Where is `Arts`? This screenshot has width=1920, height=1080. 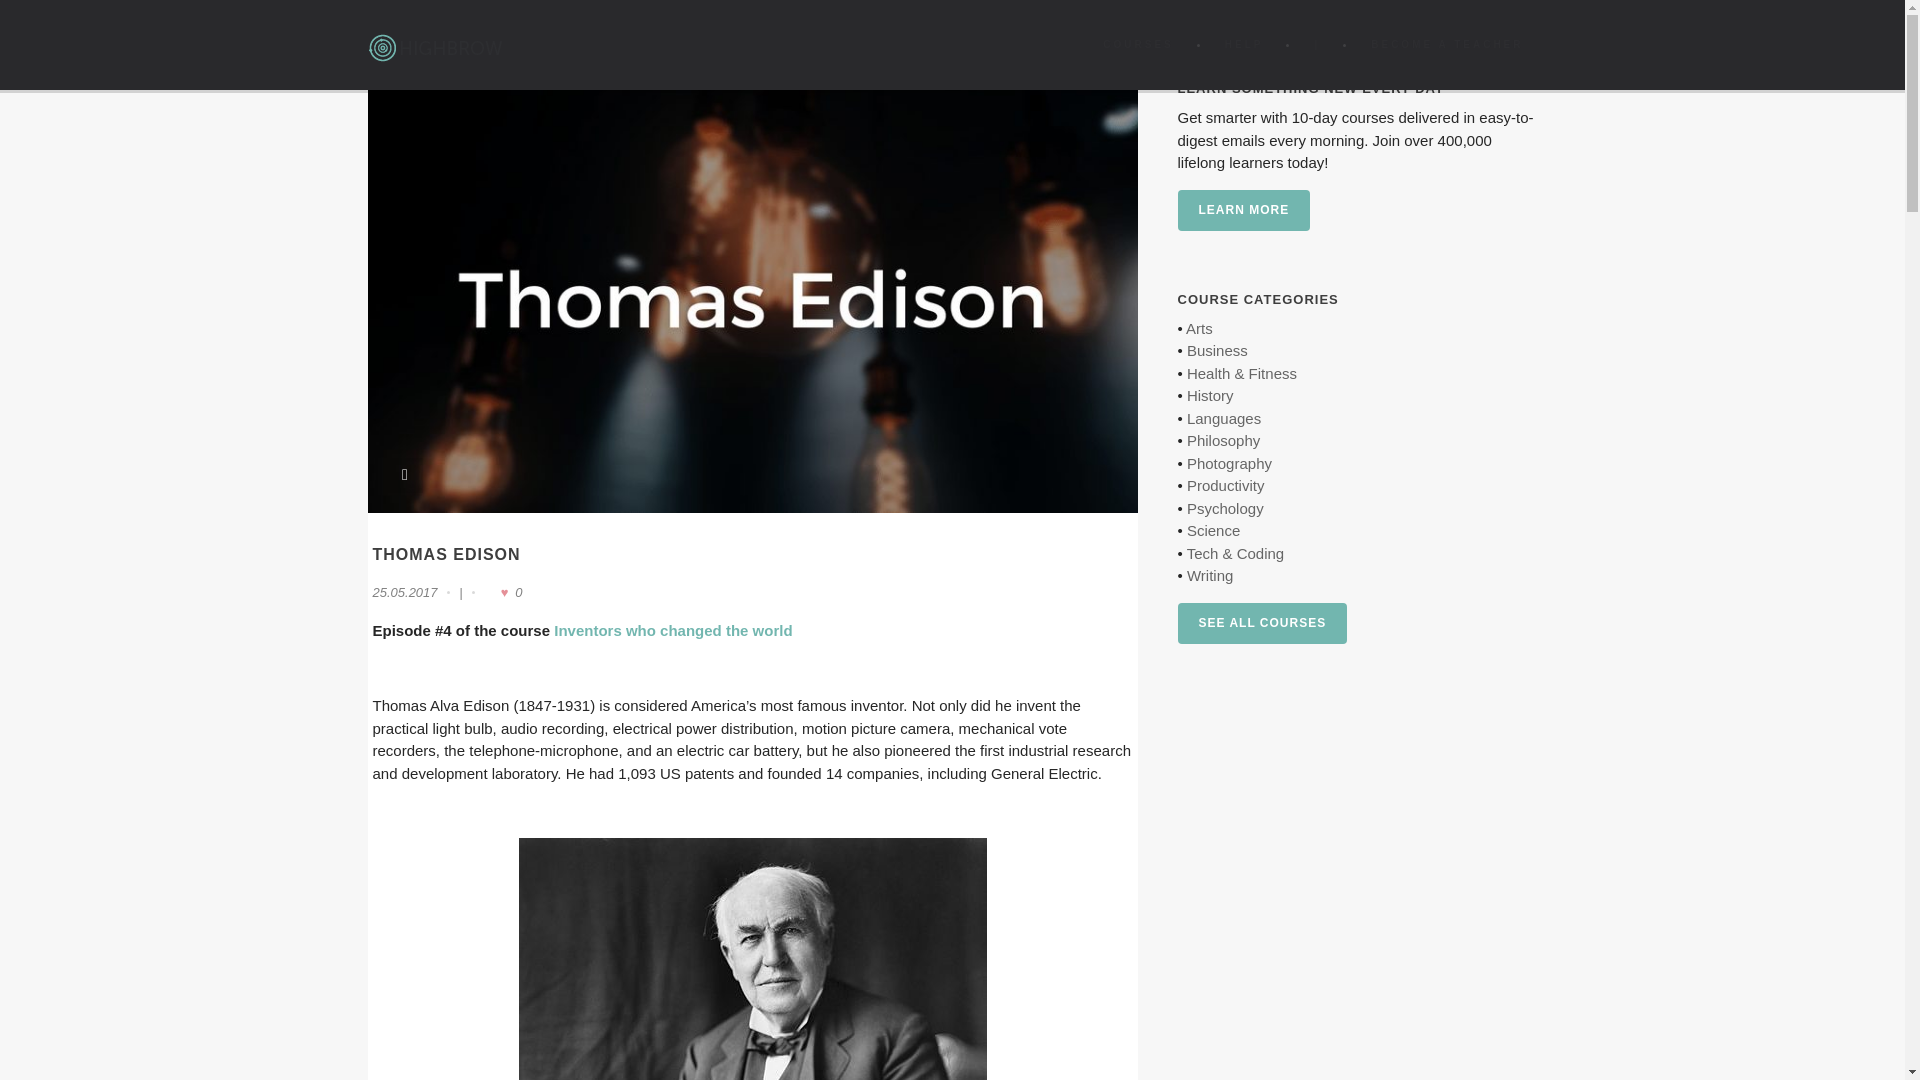
Arts is located at coordinates (1200, 328).